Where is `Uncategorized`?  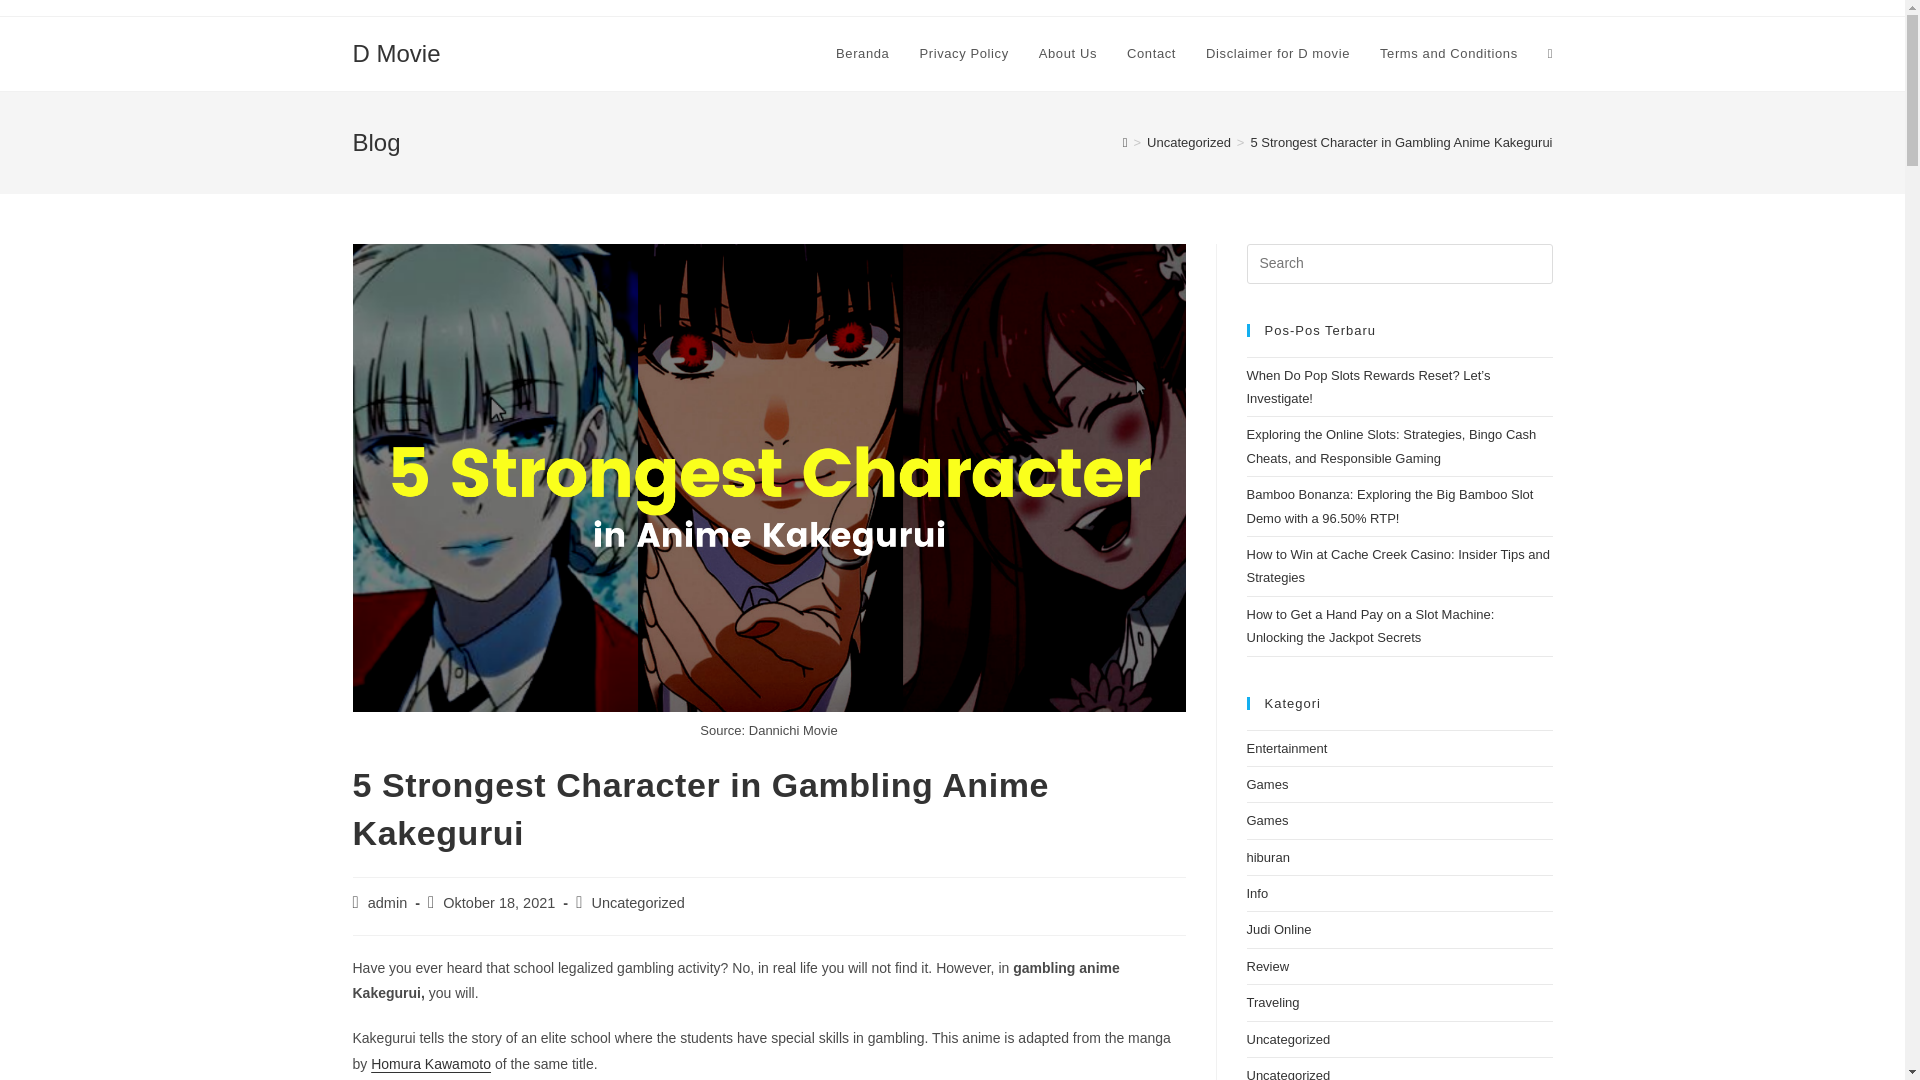
Uncategorized is located at coordinates (1188, 142).